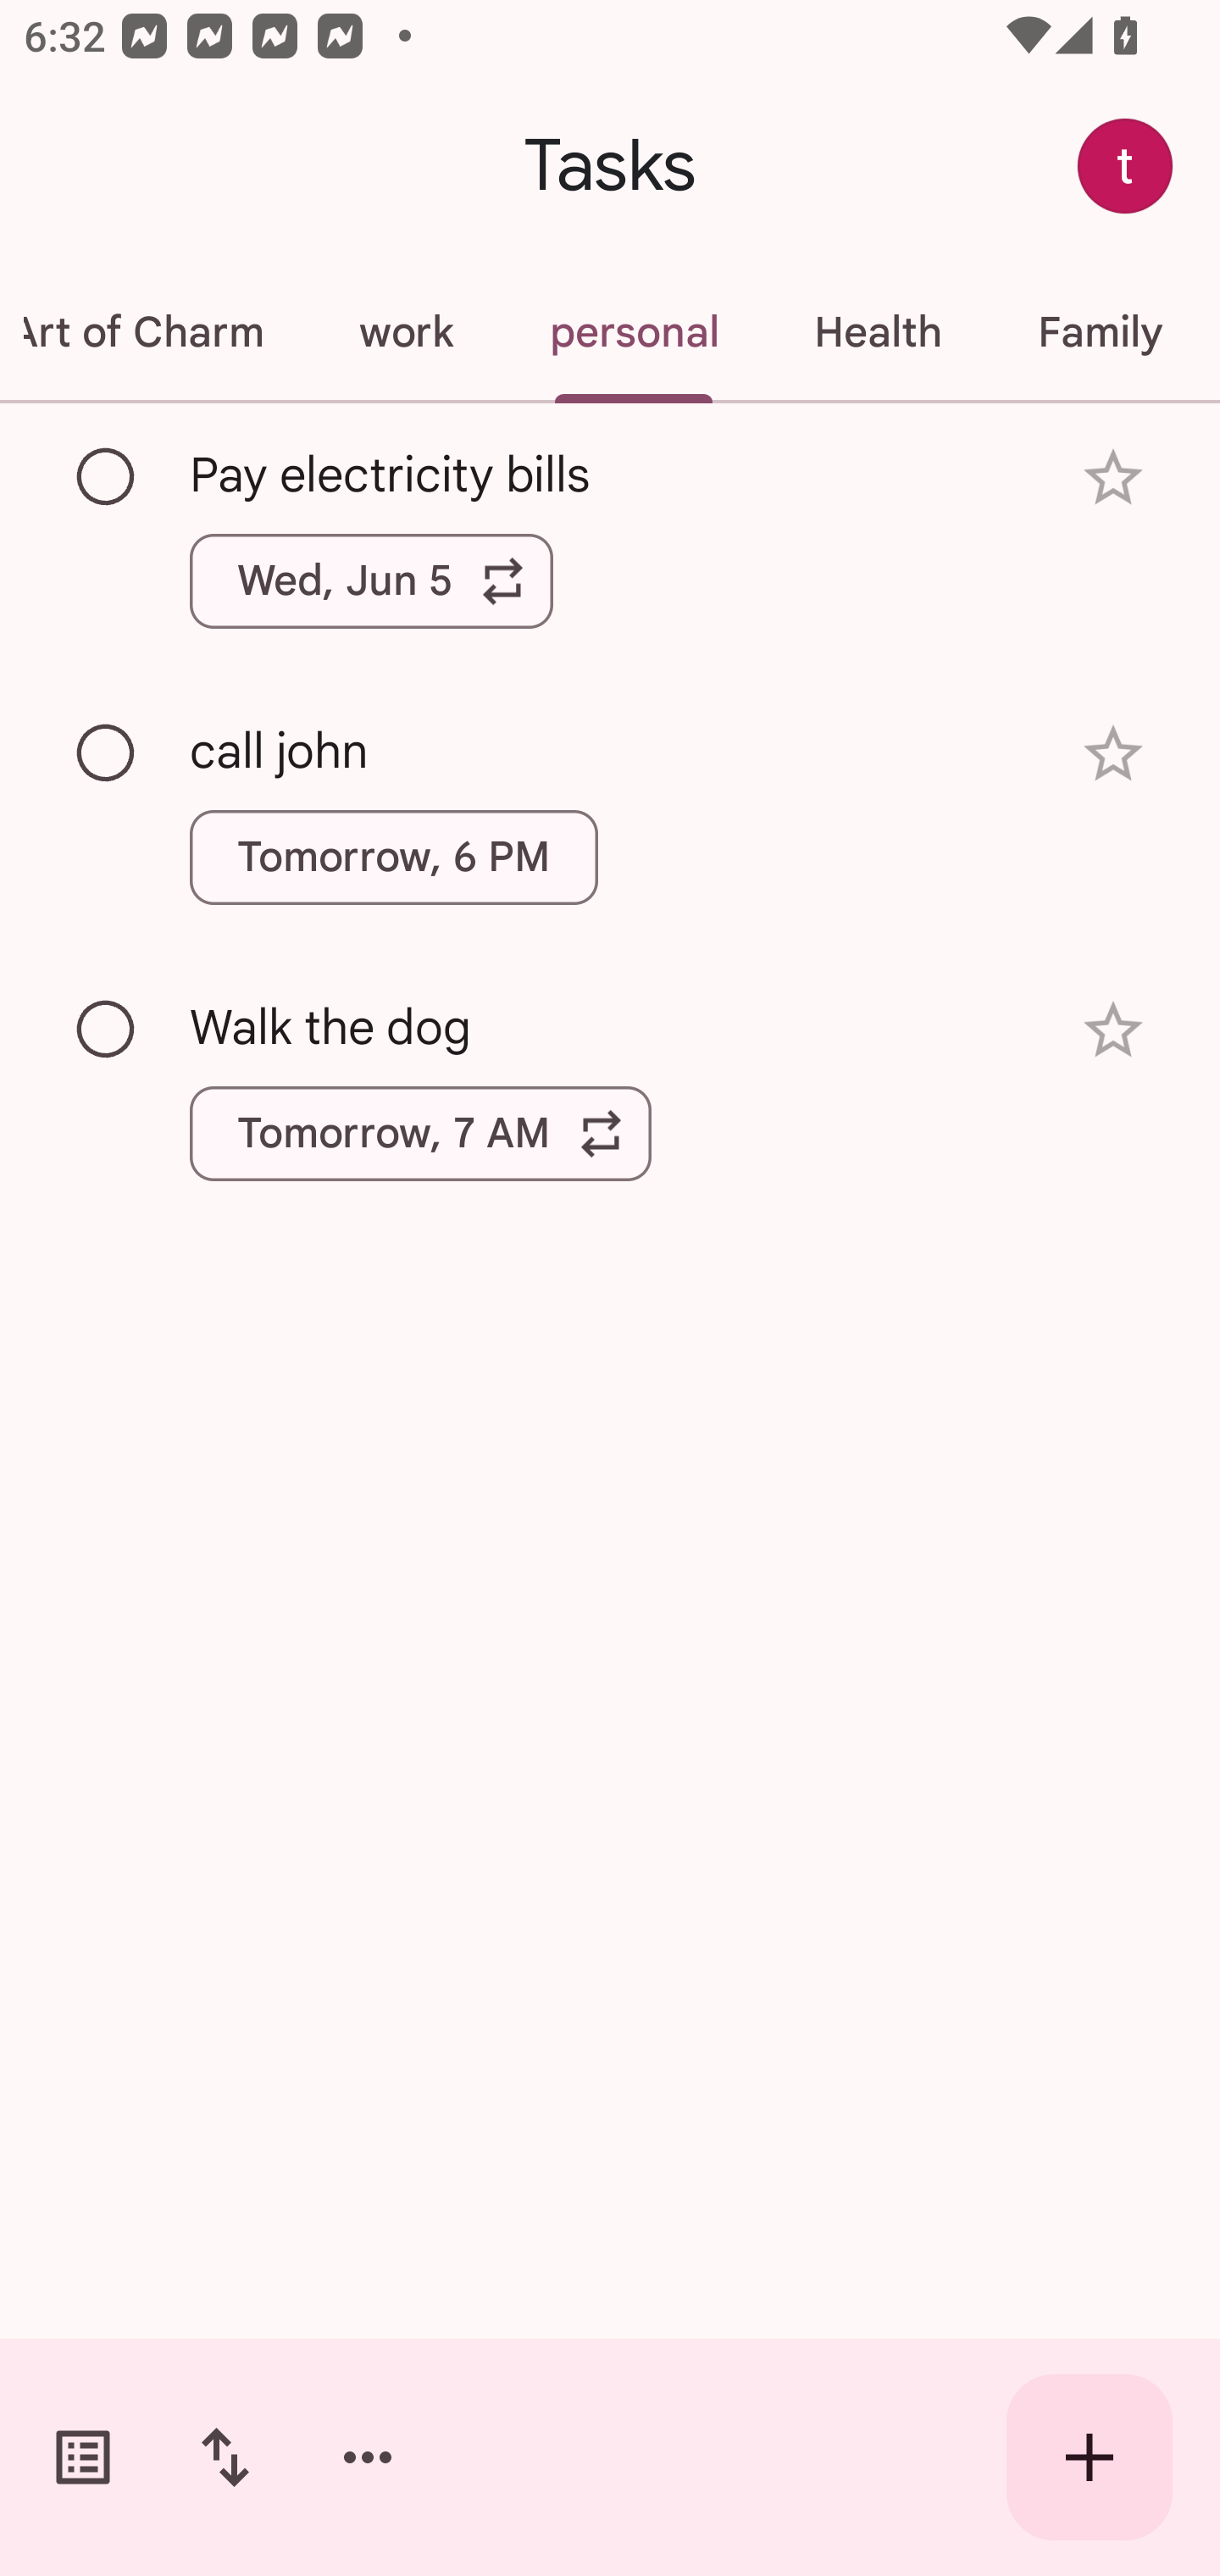  I want to click on Wed, Jun 5, so click(371, 580).